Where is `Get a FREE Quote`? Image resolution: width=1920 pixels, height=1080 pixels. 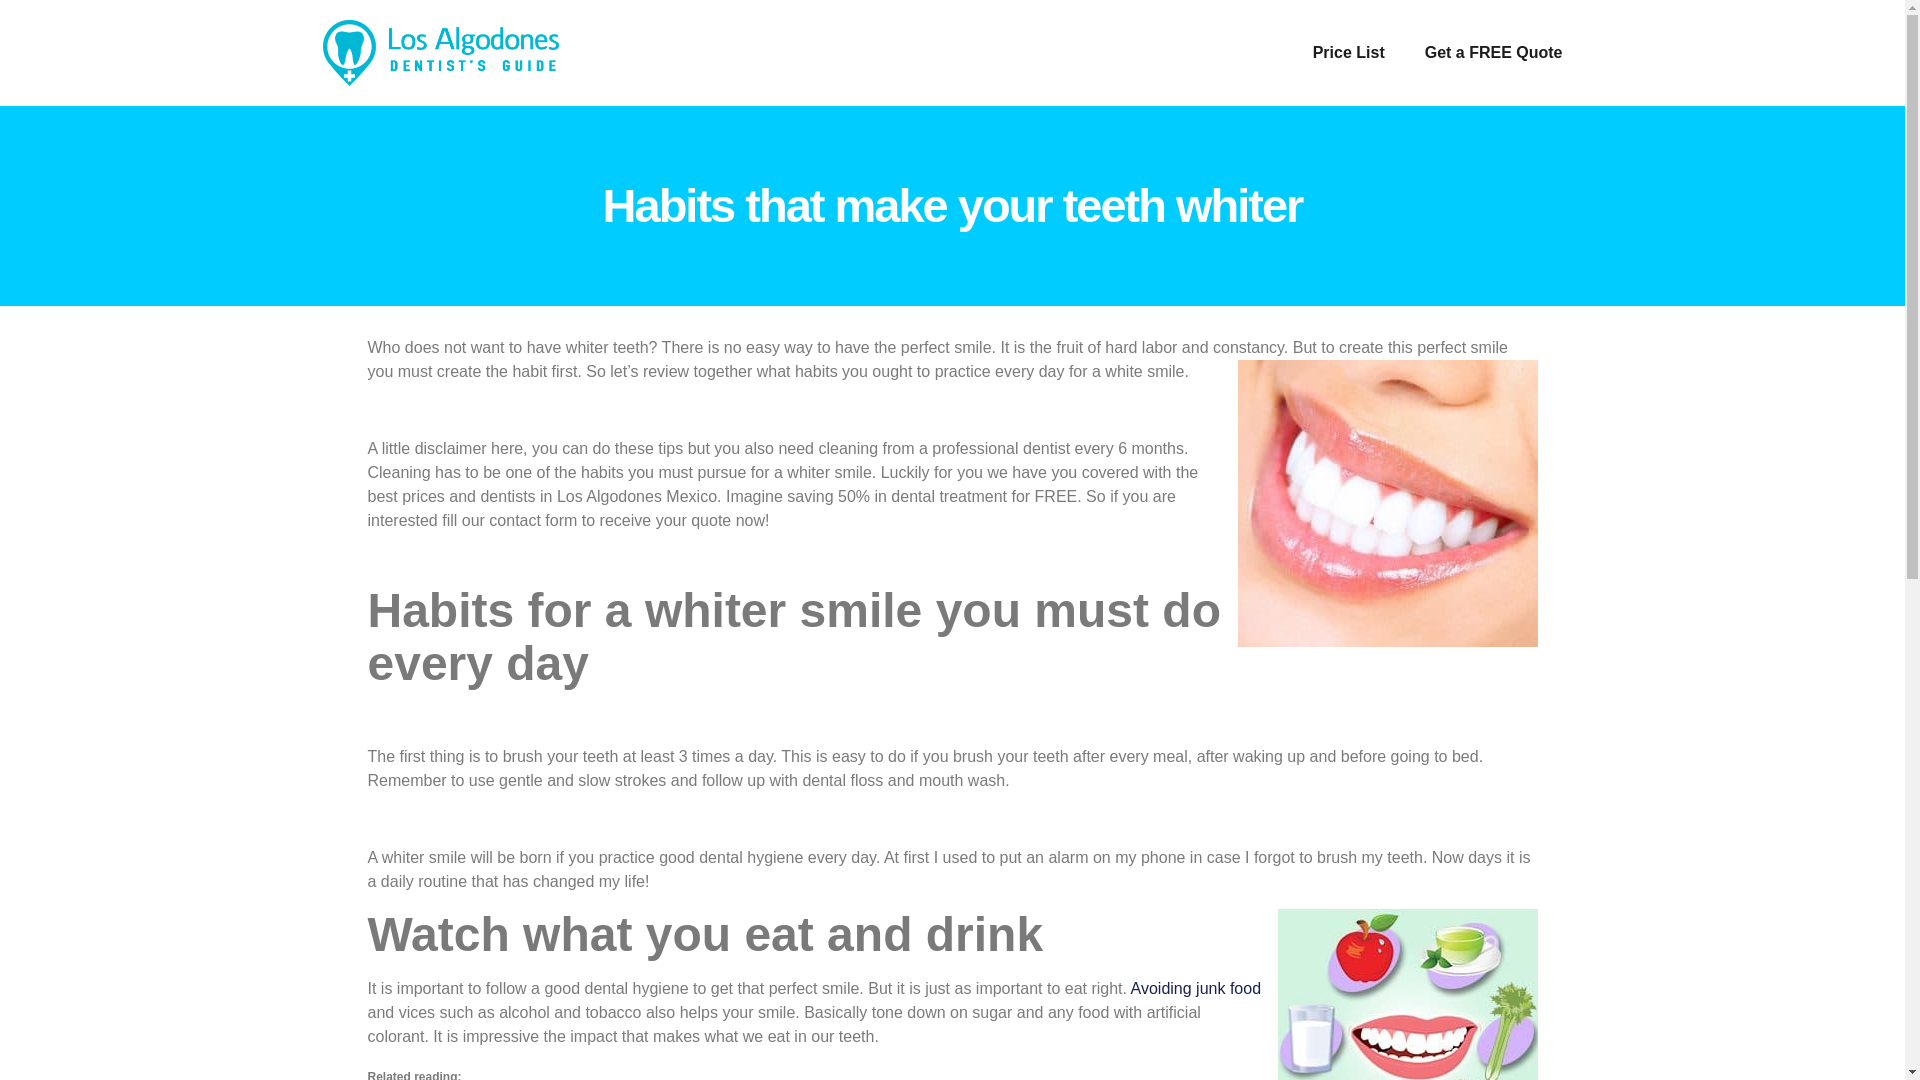 Get a FREE Quote is located at coordinates (1494, 52).